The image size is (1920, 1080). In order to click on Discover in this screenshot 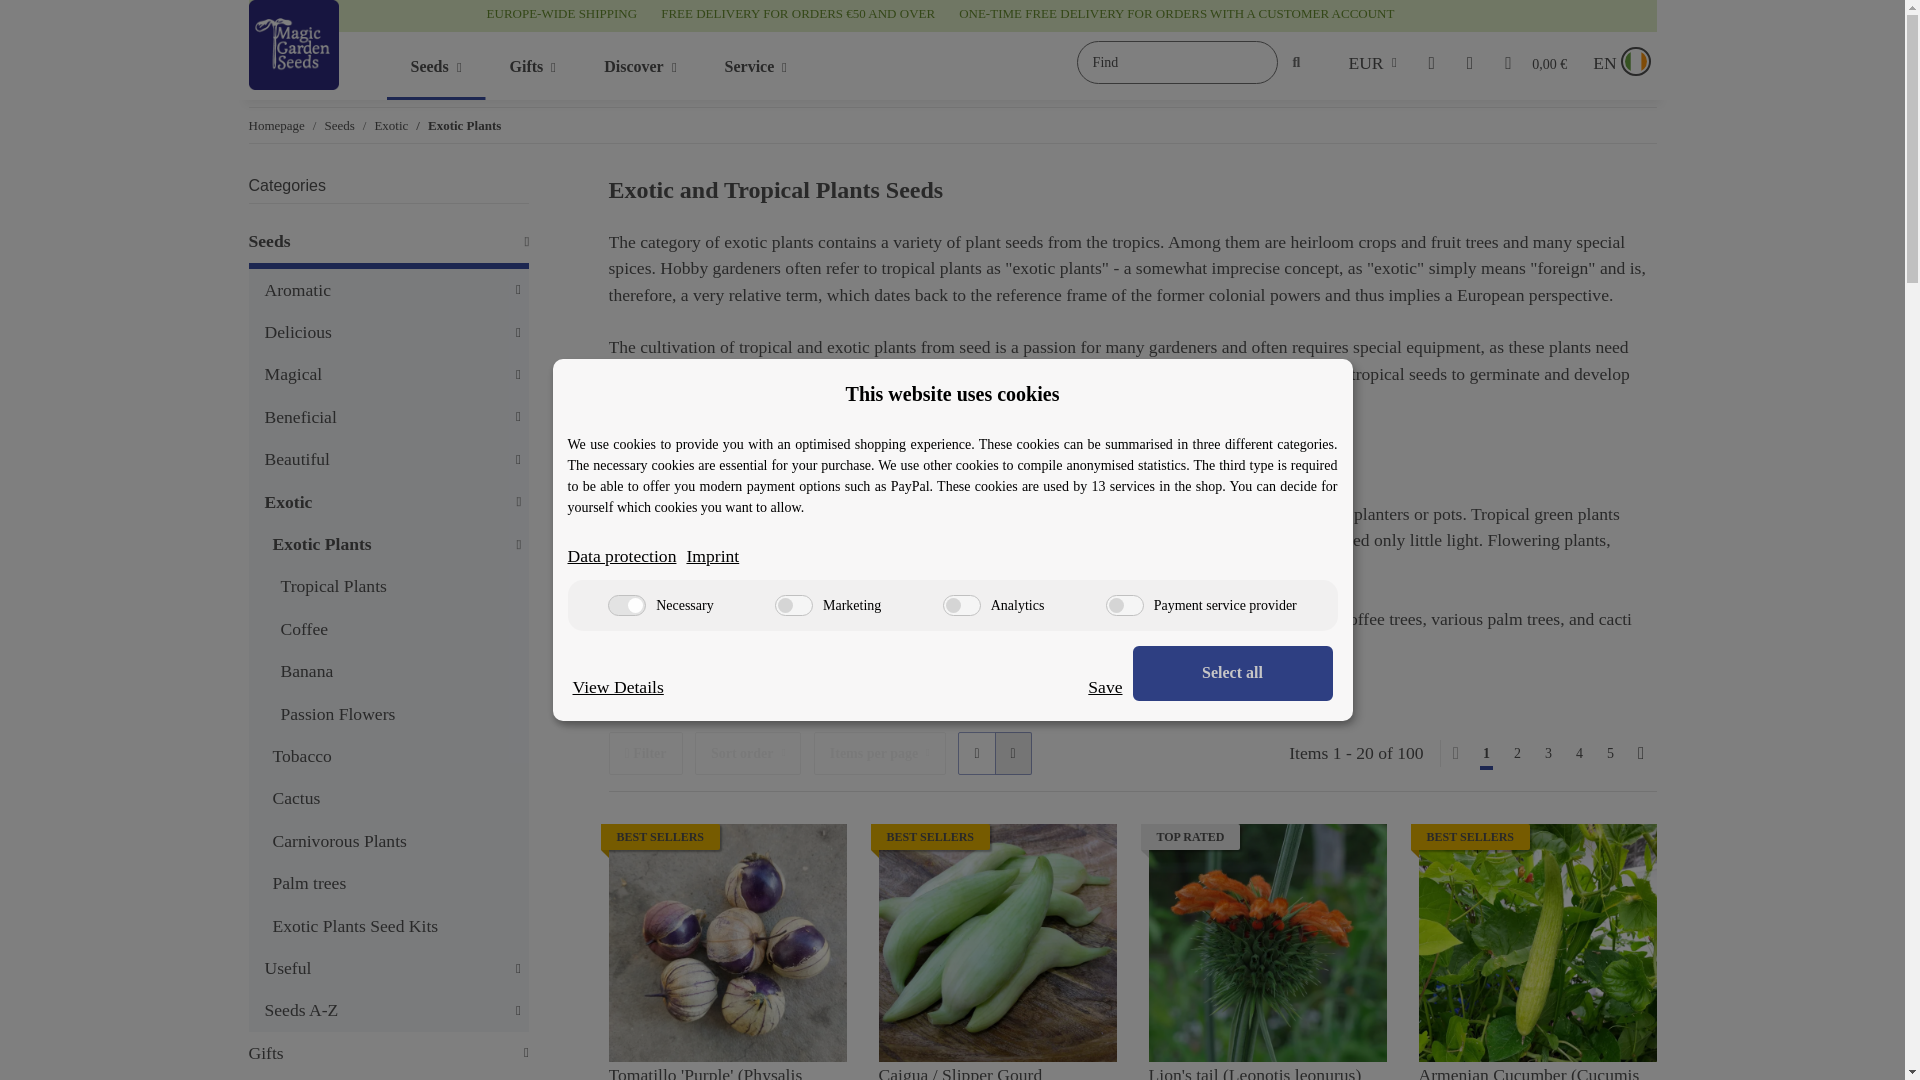, I will do `click(338, 126)`.